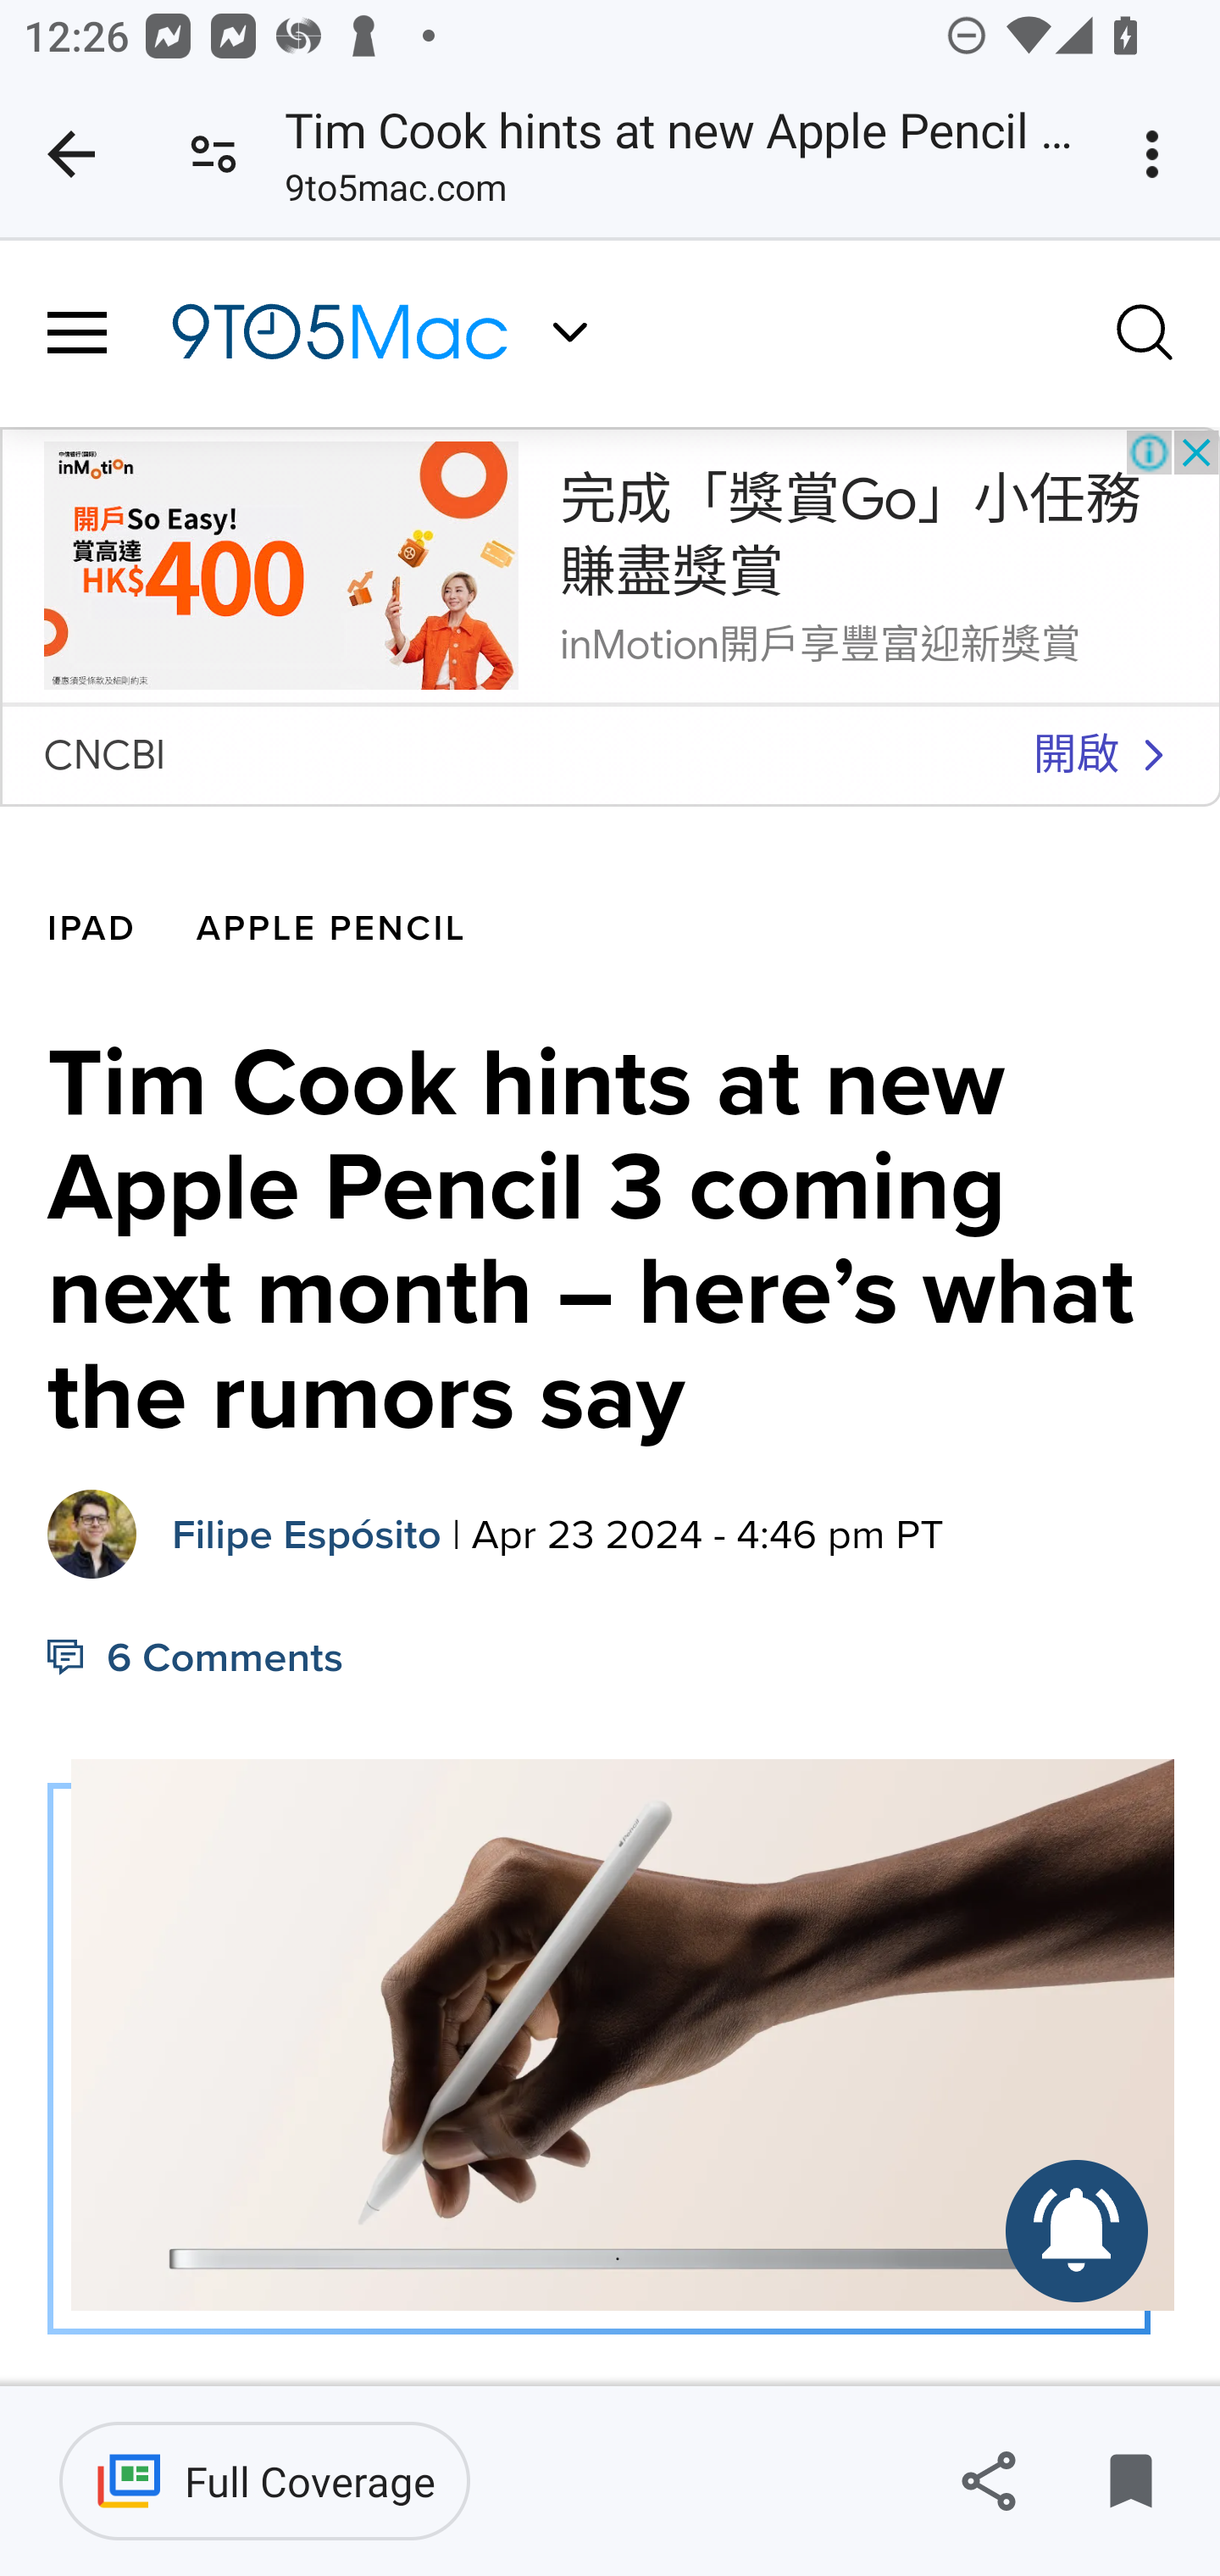  Describe the element at coordinates (93, 1534) in the screenshot. I see `Avatar for Filipe Espósito` at that location.